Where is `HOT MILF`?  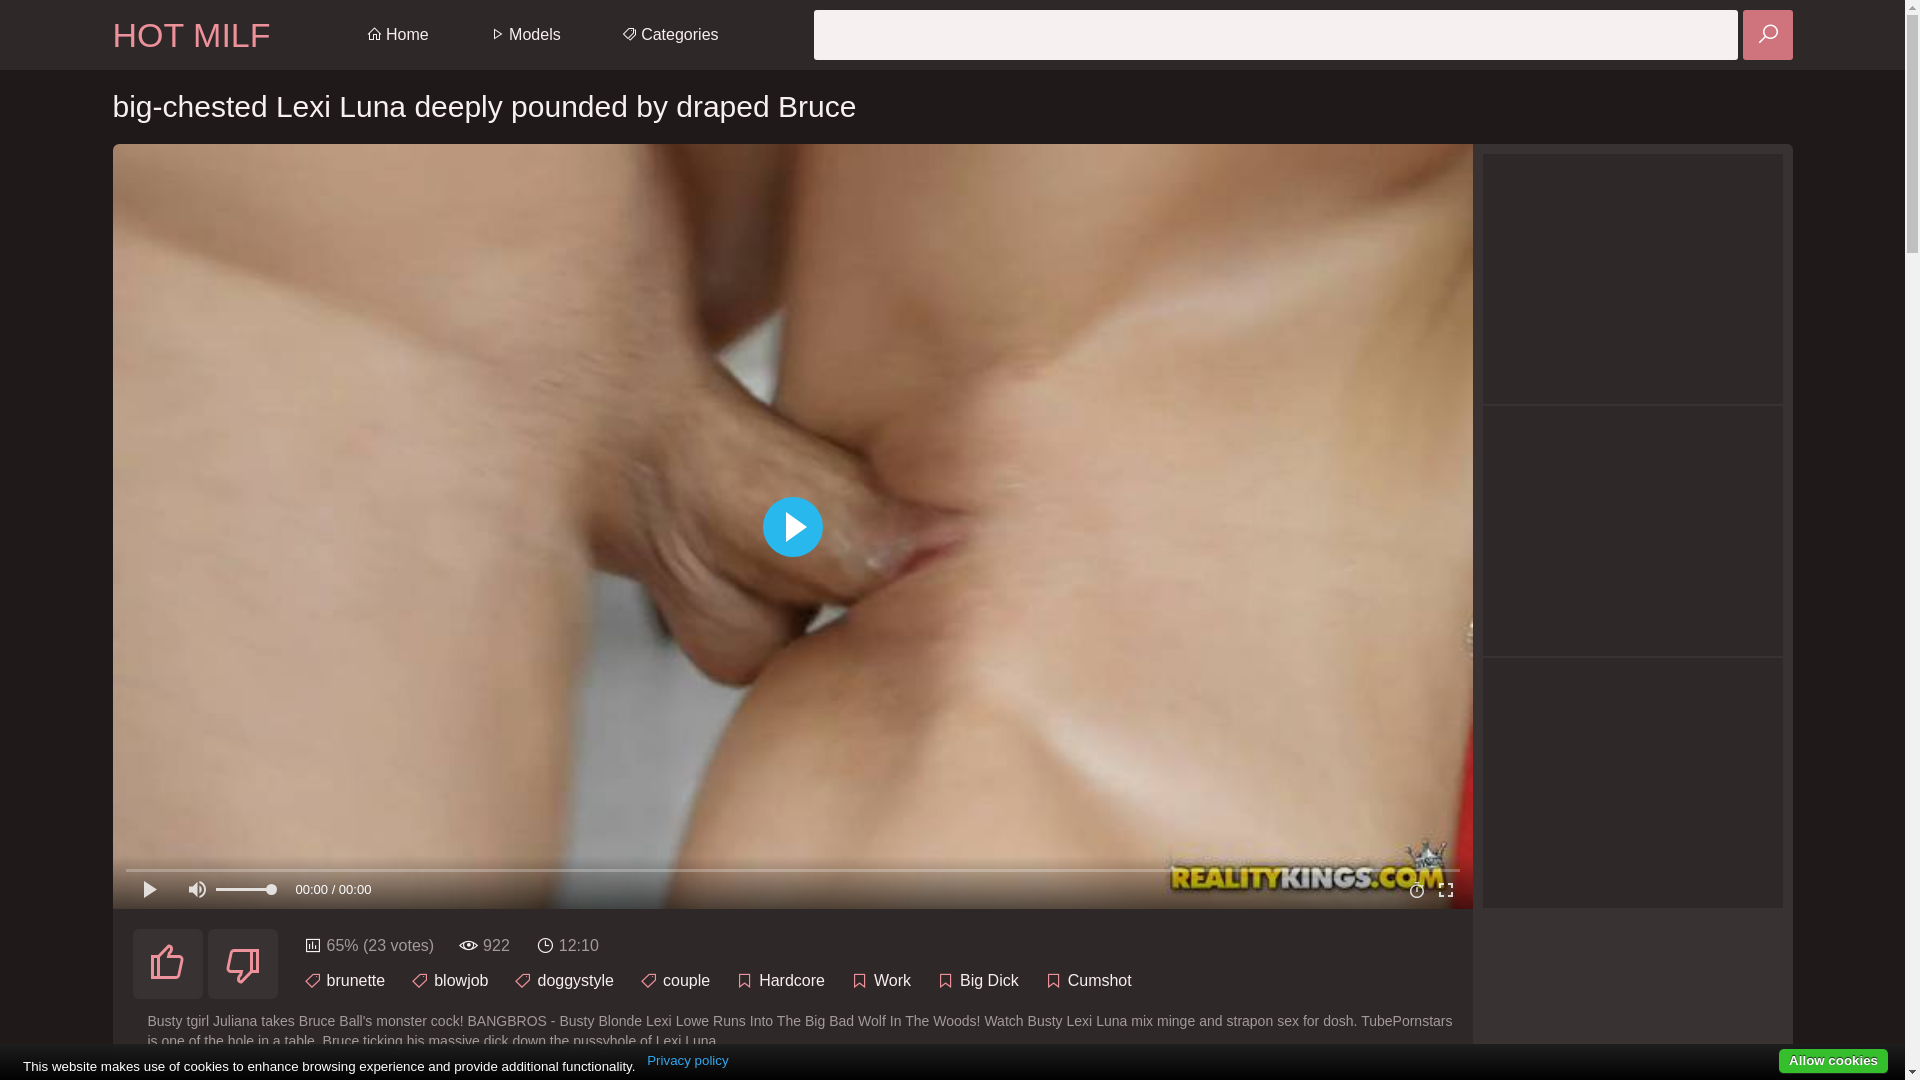
HOT MILF is located at coordinates (191, 35).